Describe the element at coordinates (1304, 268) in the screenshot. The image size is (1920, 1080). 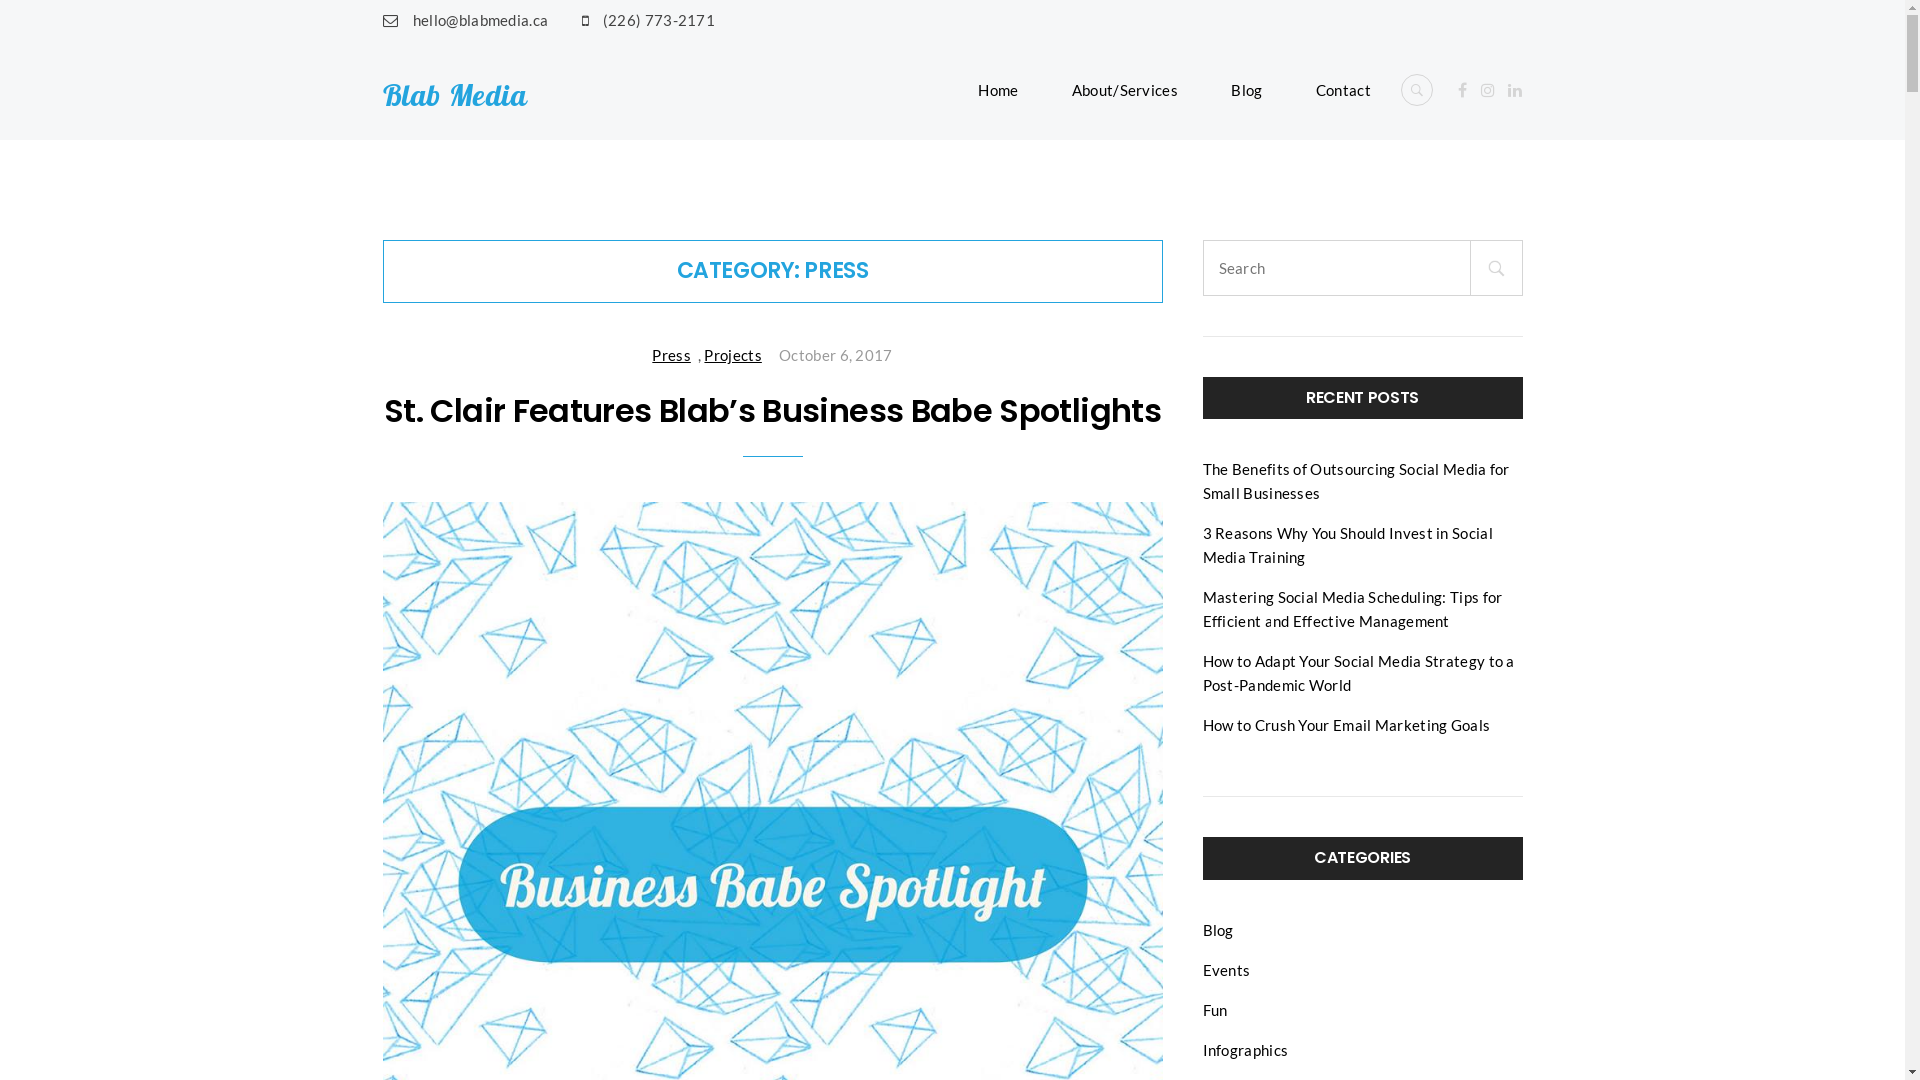
I see `Search for:` at that location.